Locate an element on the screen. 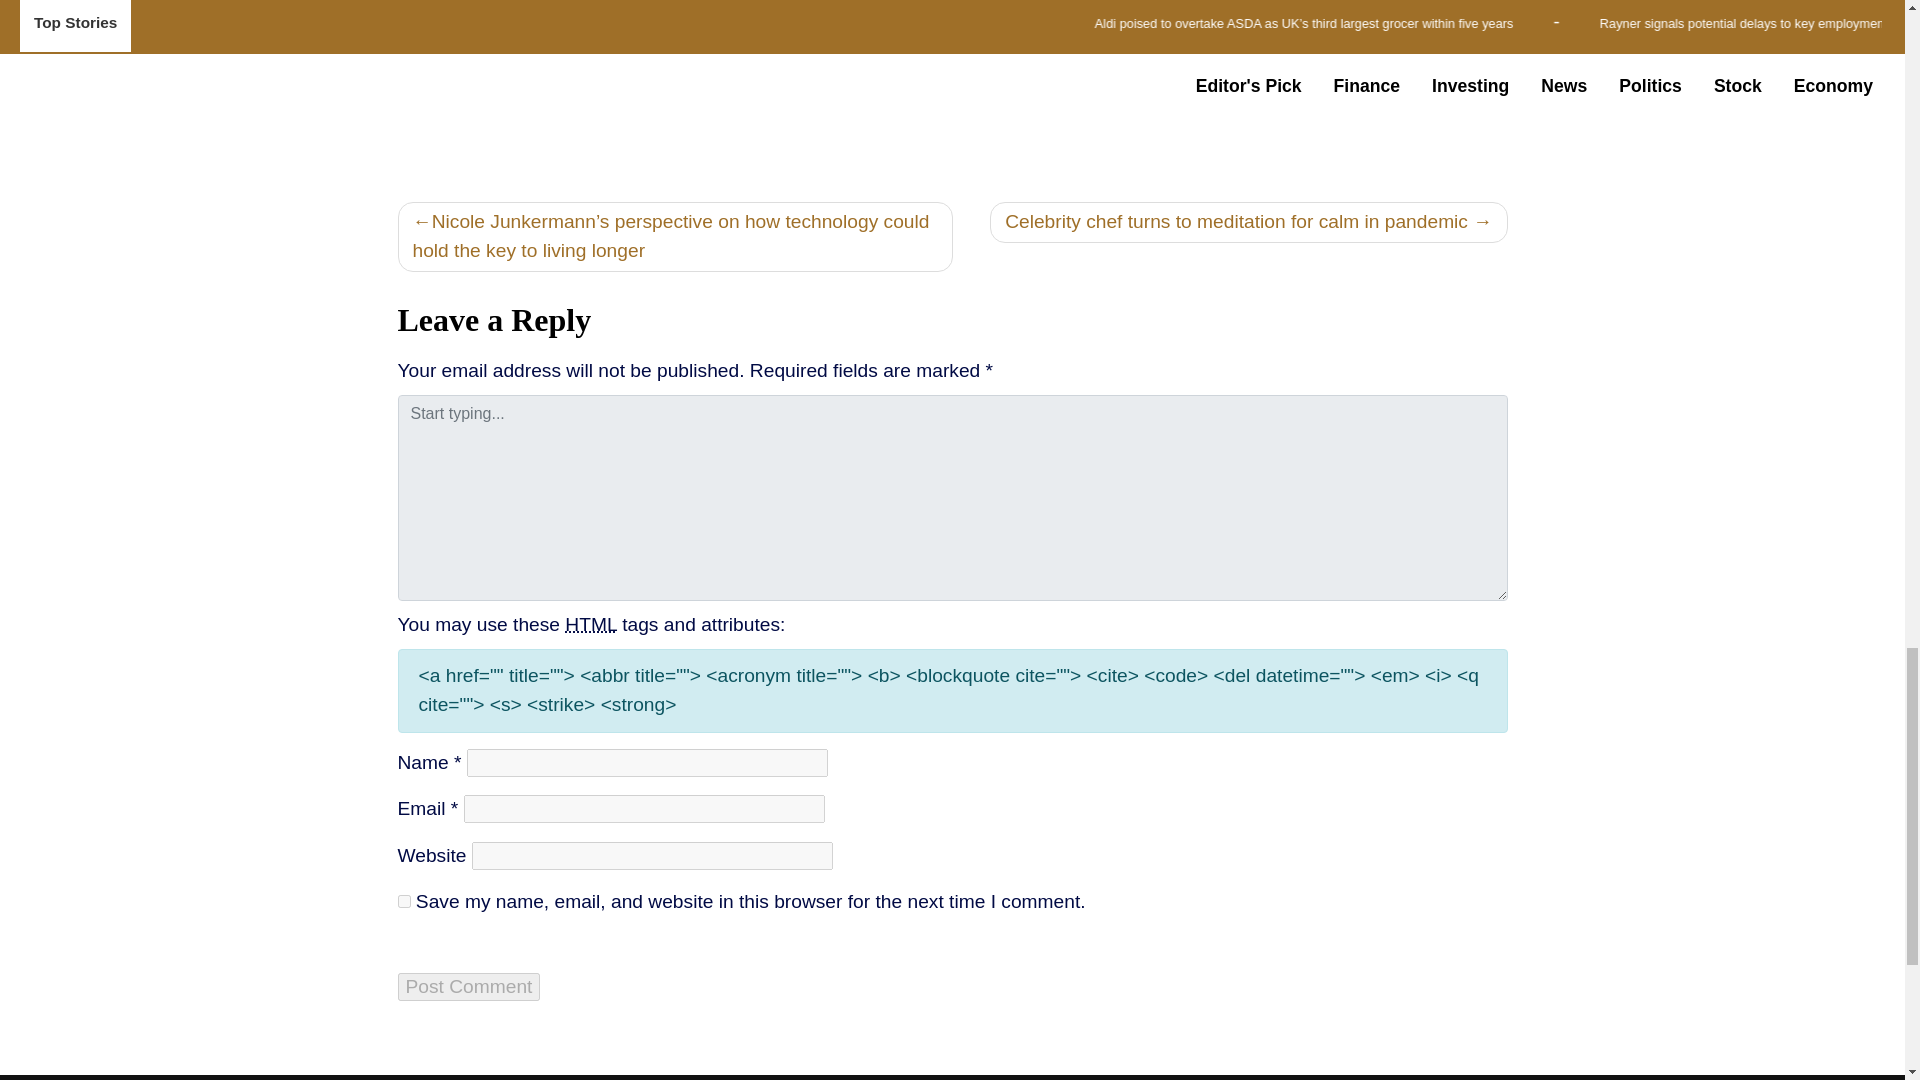 The height and width of the screenshot is (1080, 1920). Celebrity chef turns to meditation for calm in pandemic is located at coordinates (1248, 222).